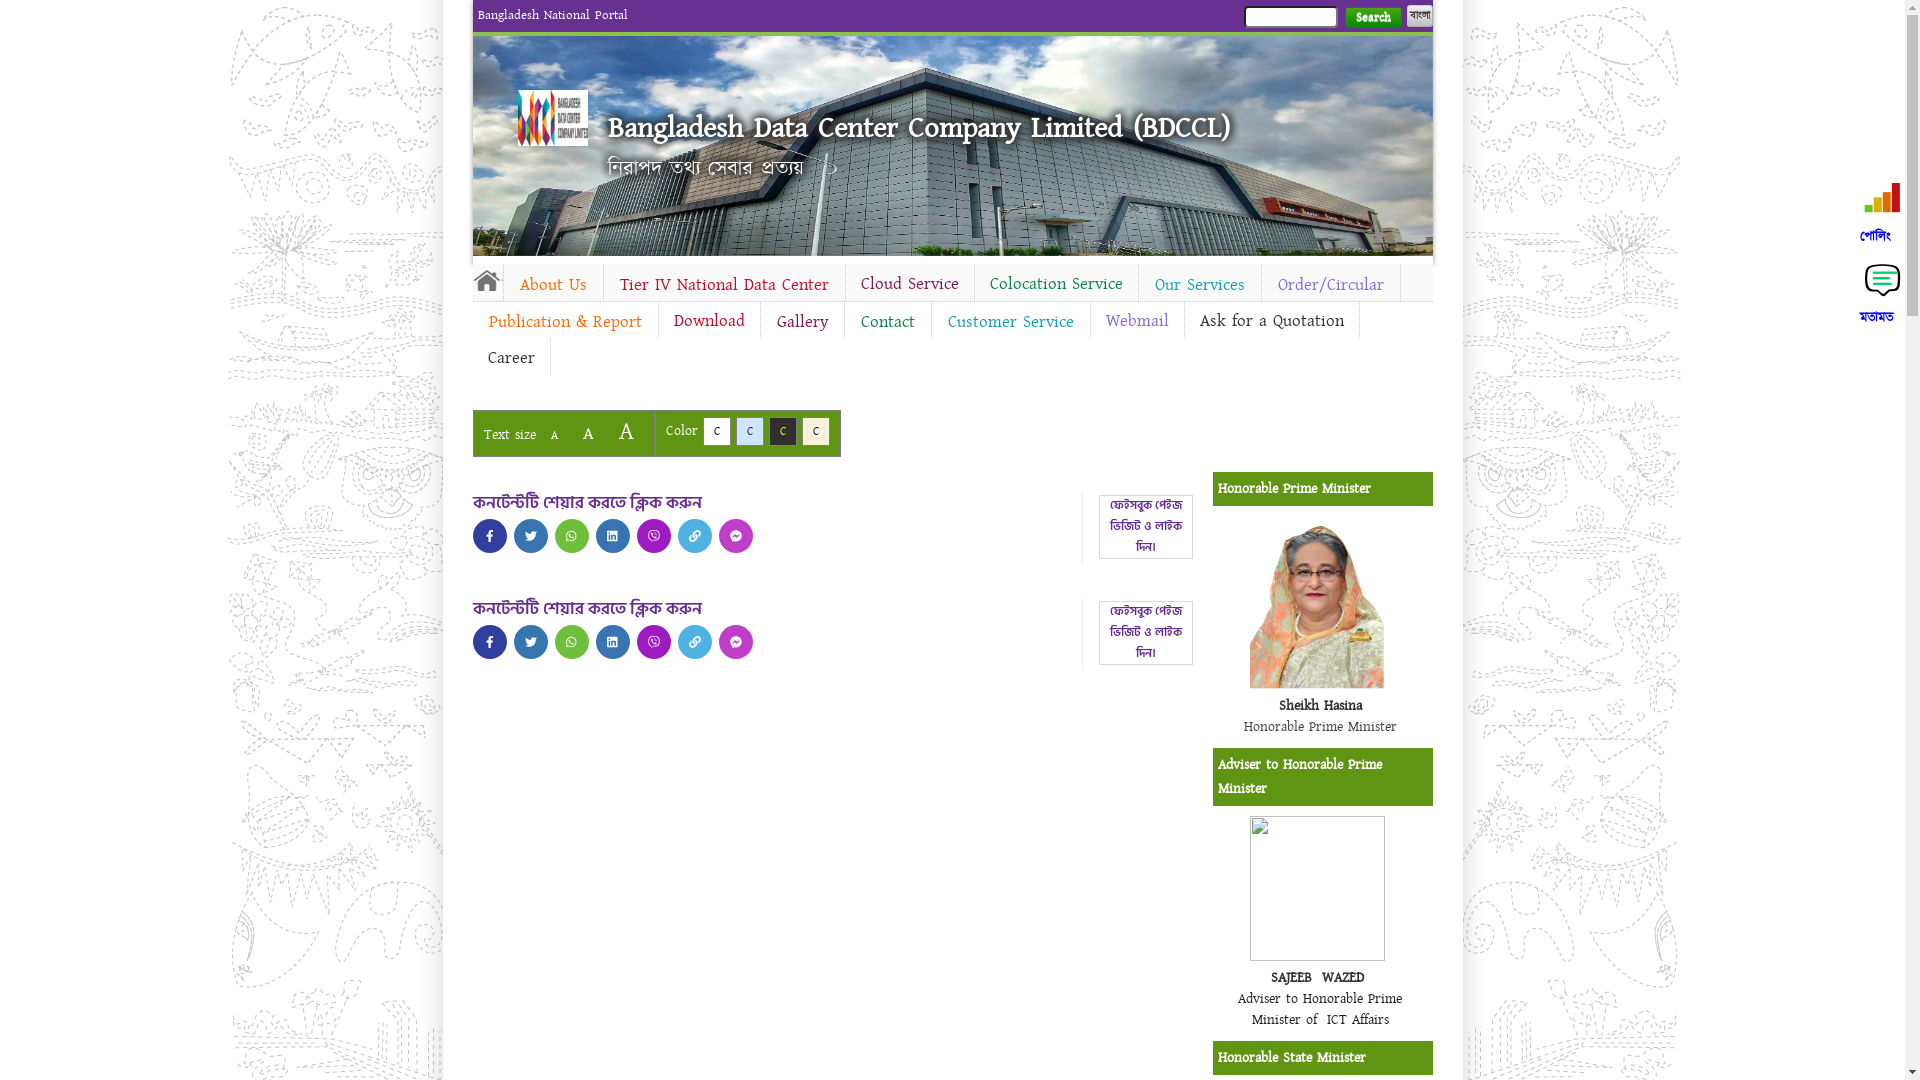 This screenshot has height=1080, width=1920. I want to click on C, so click(816, 432).